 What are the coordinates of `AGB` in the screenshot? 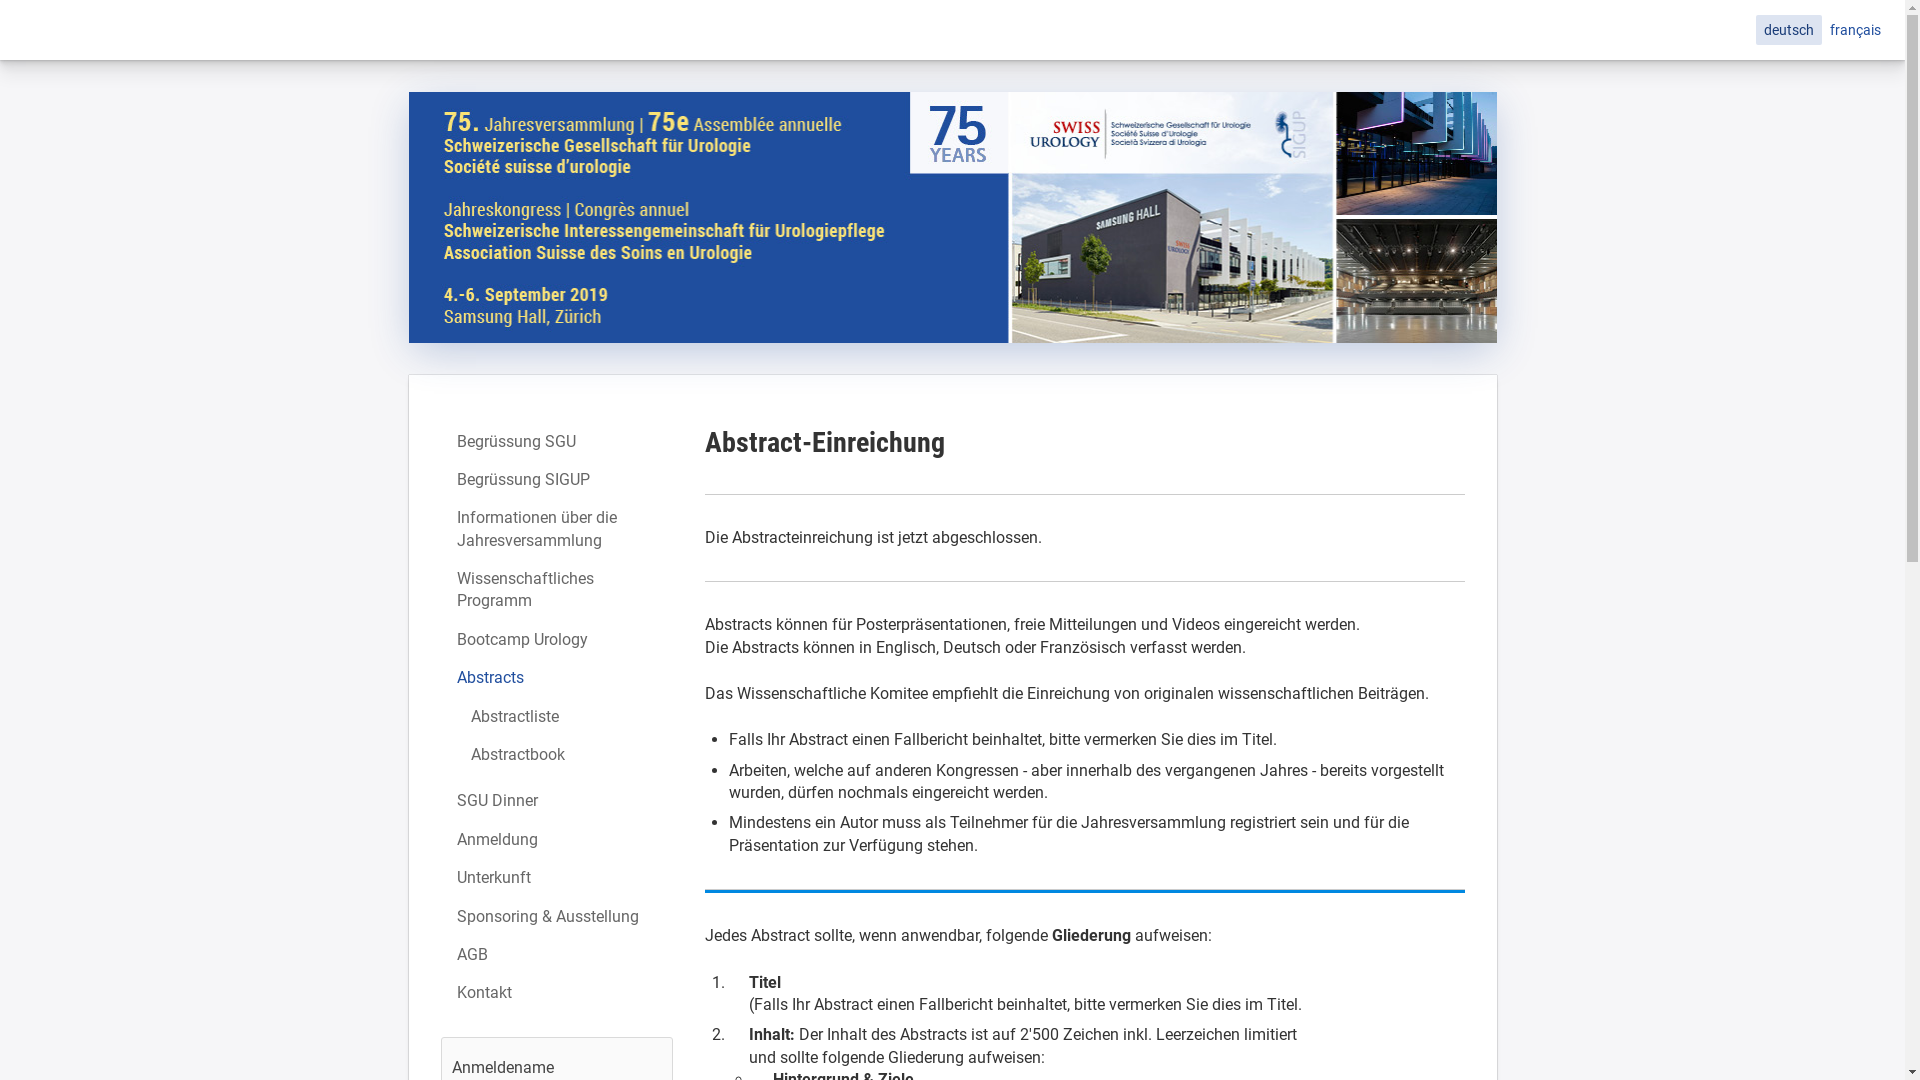 It's located at (556, 955).